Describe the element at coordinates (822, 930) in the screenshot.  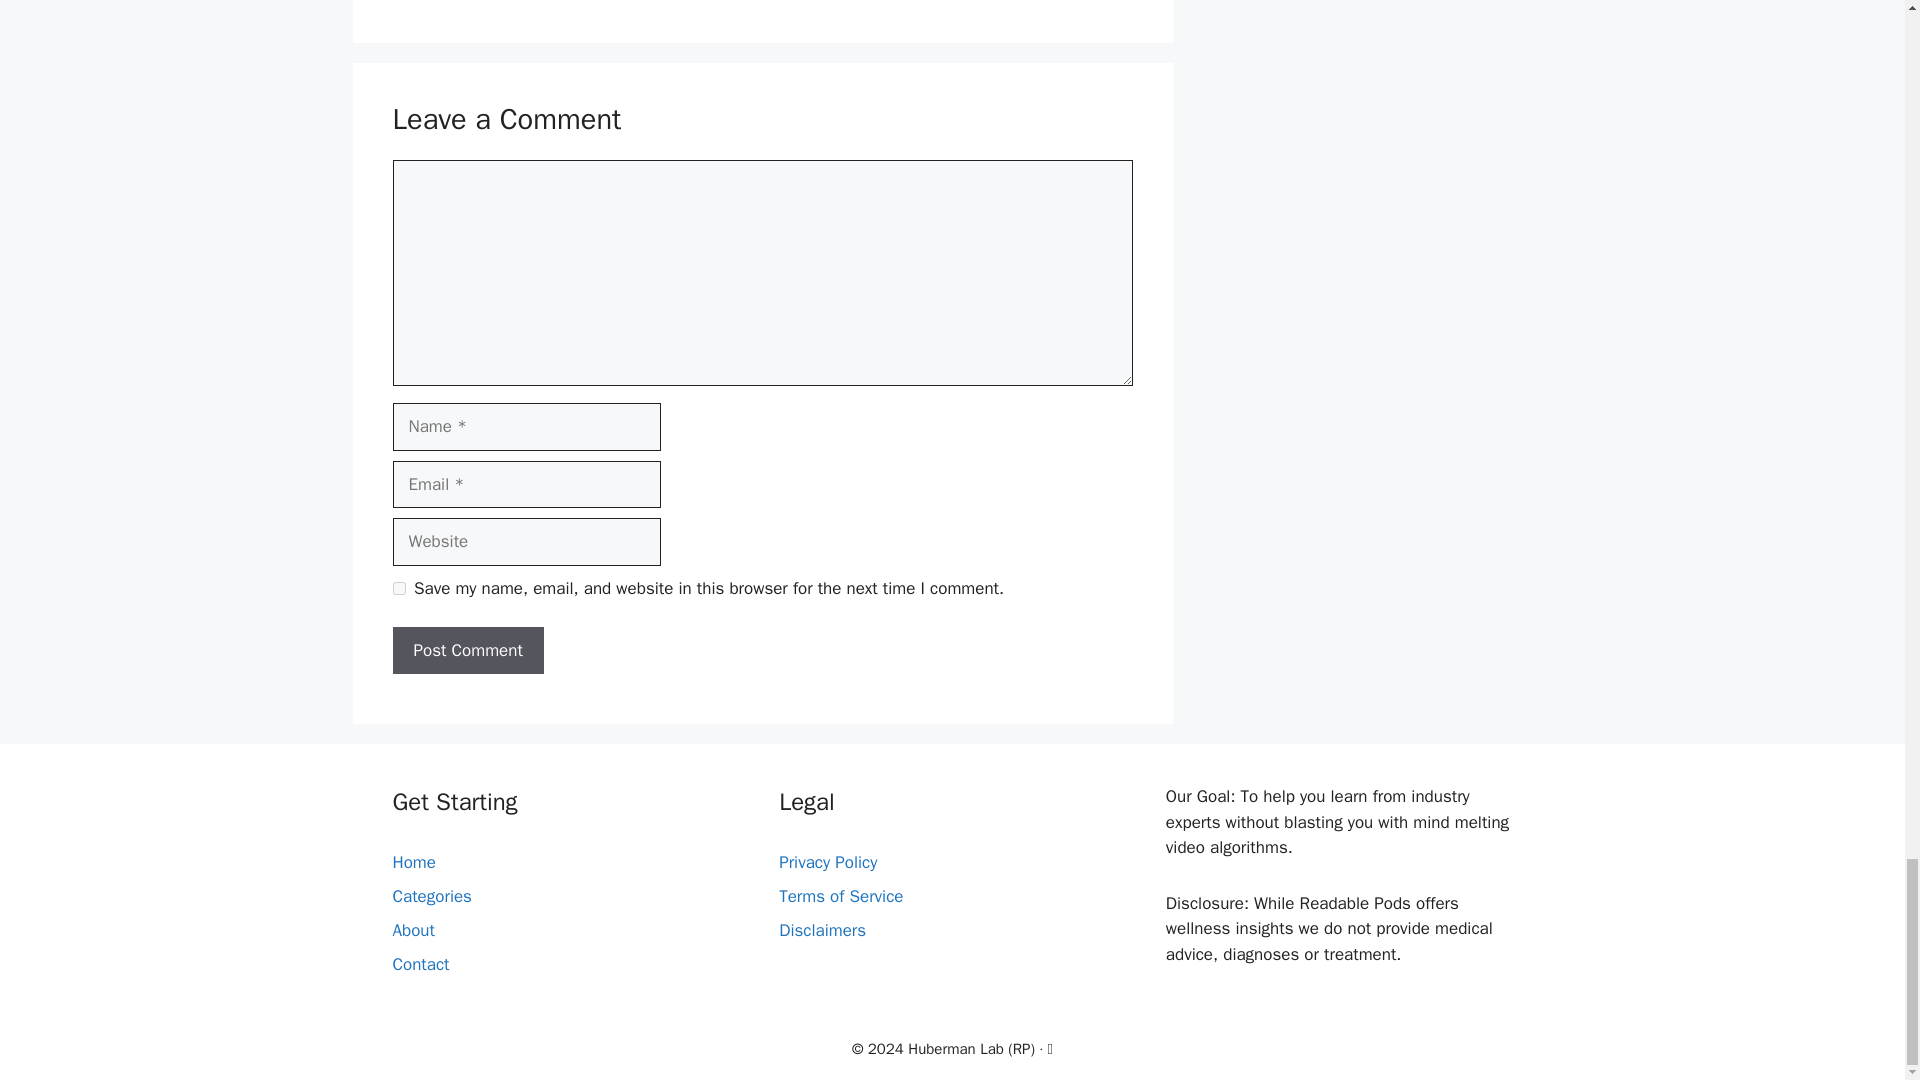
I see `Disclaimers` at that location.